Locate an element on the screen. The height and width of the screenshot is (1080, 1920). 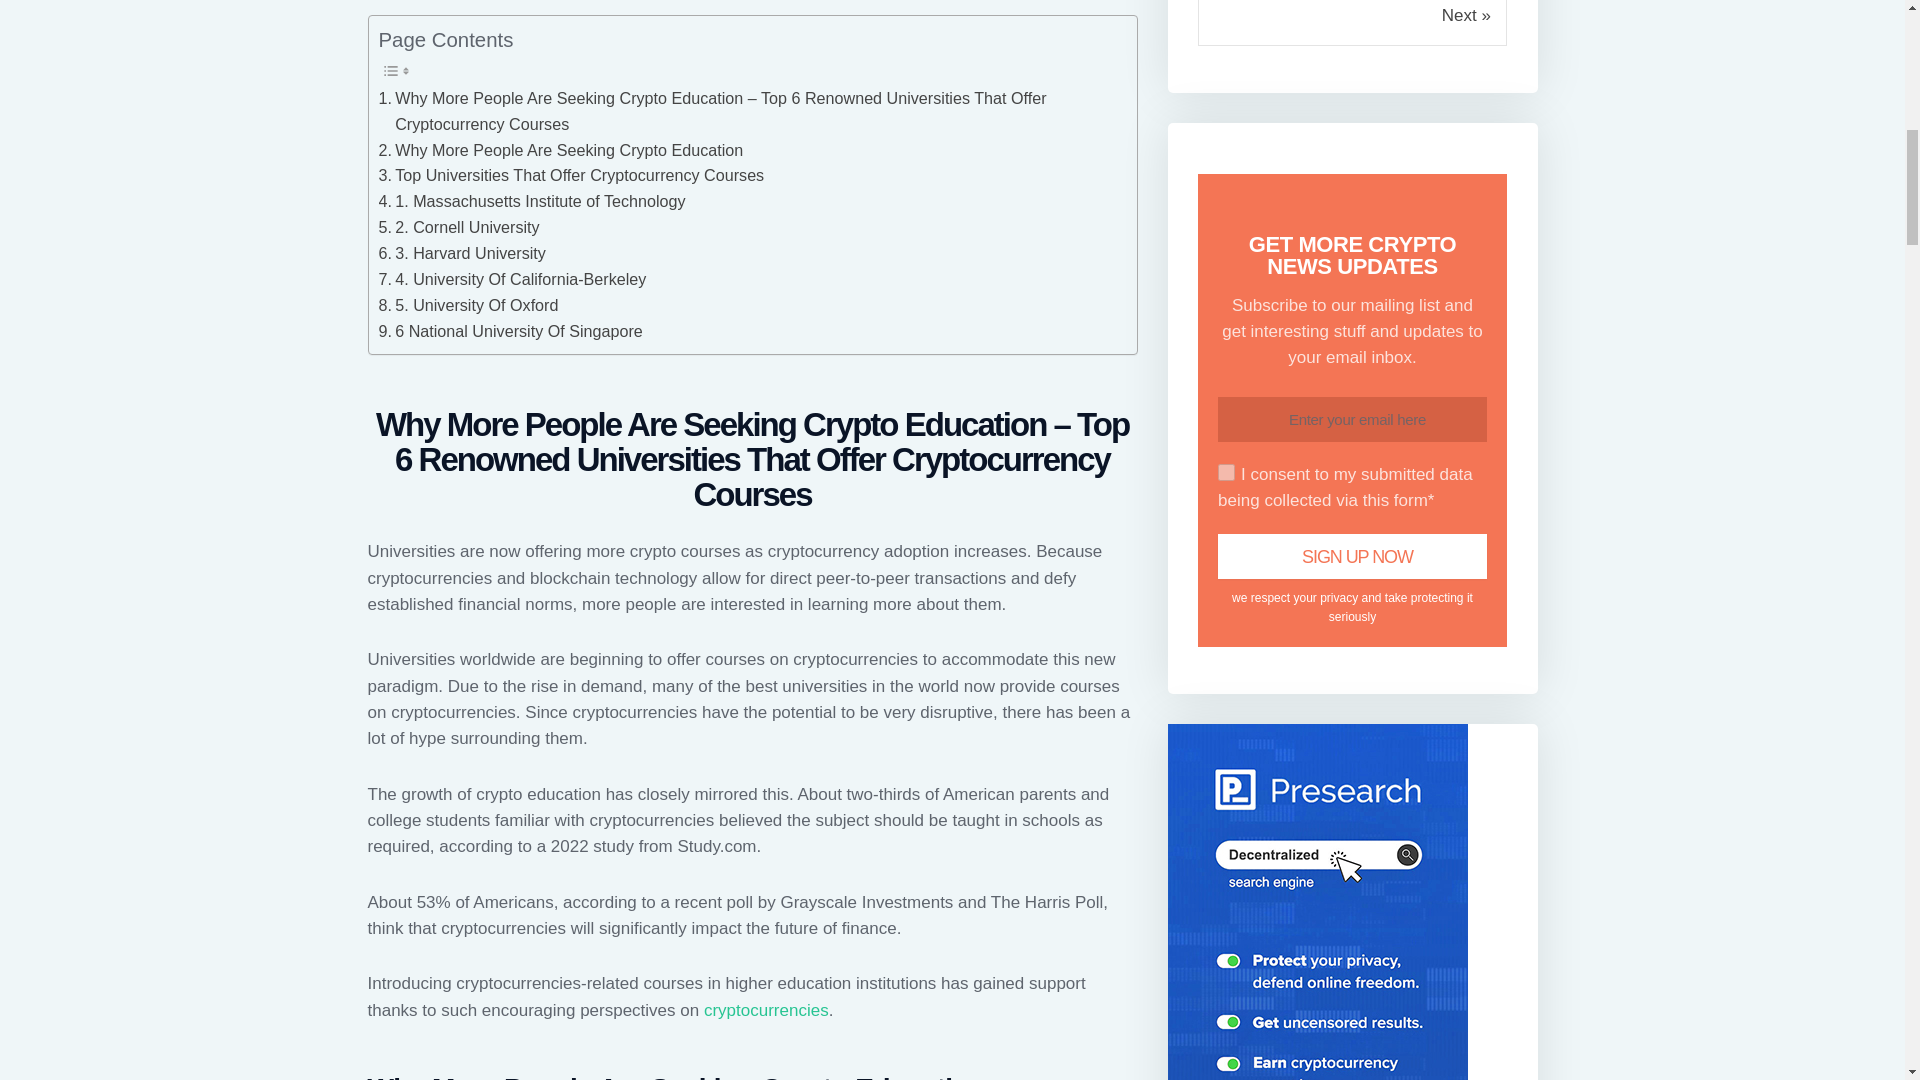
on is located at coordinates (1226, 472).